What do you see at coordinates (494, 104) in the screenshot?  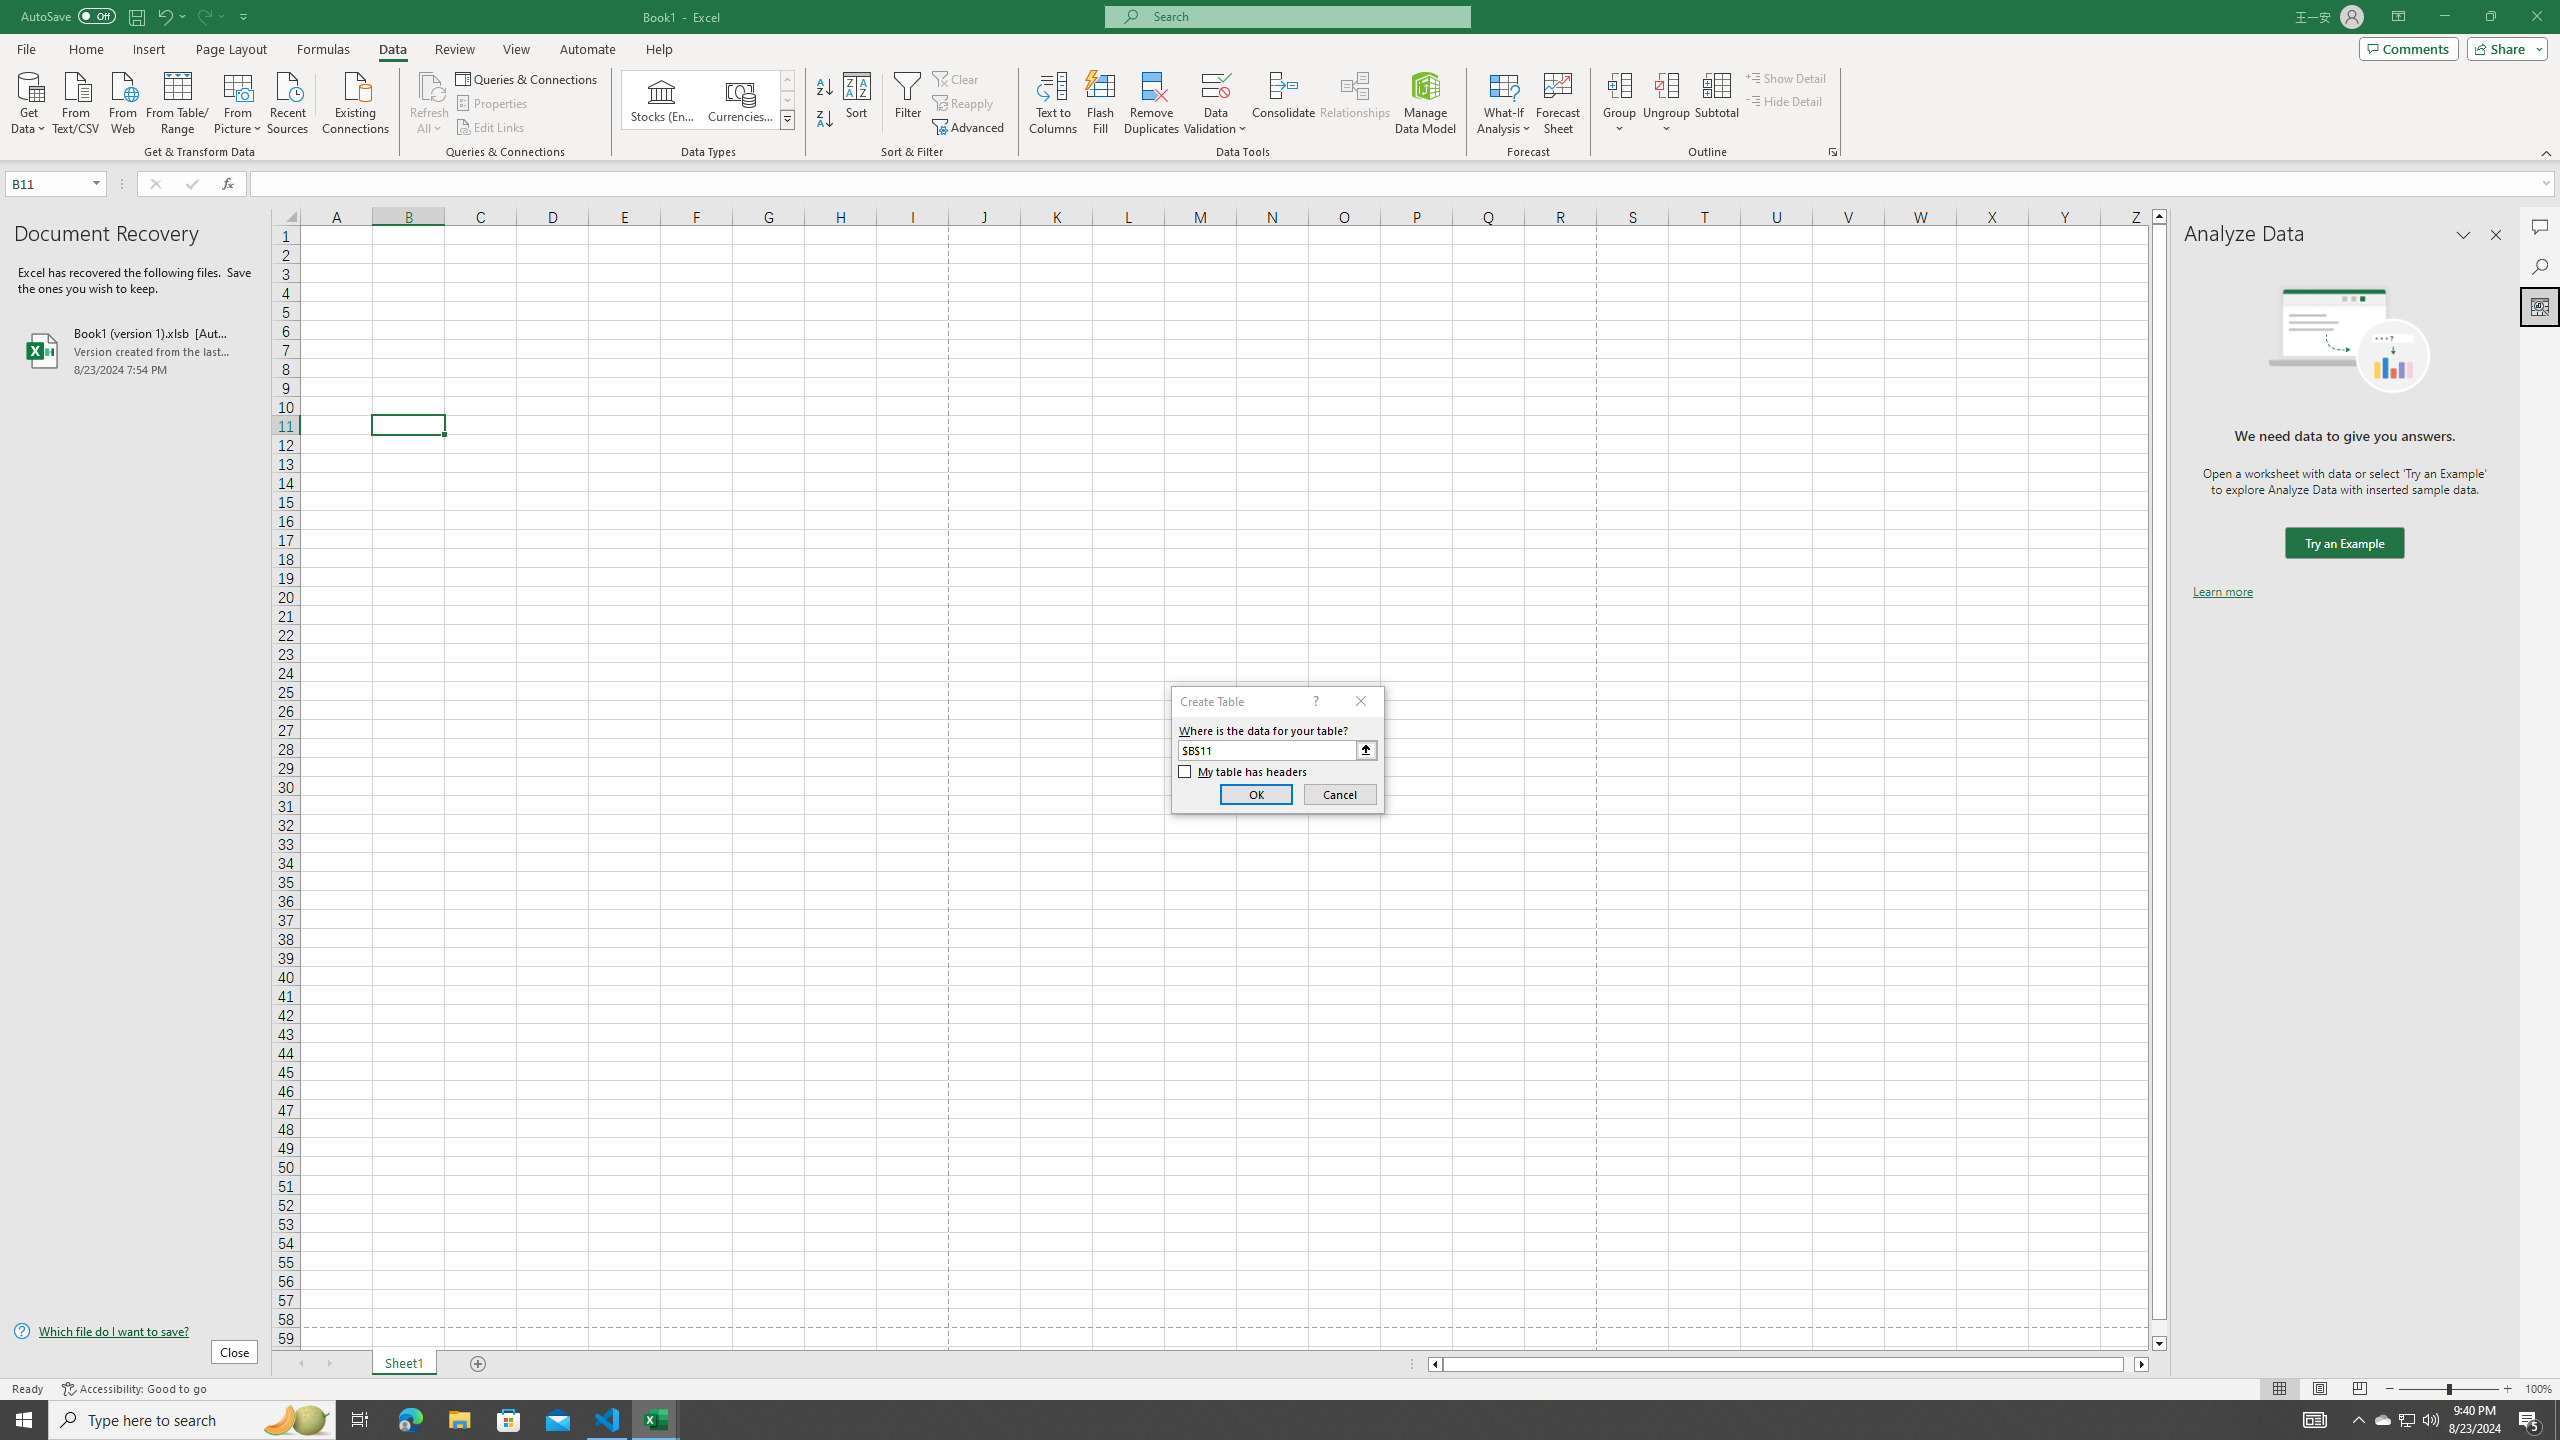 I see `Properties` at bounding box center [494, 104].